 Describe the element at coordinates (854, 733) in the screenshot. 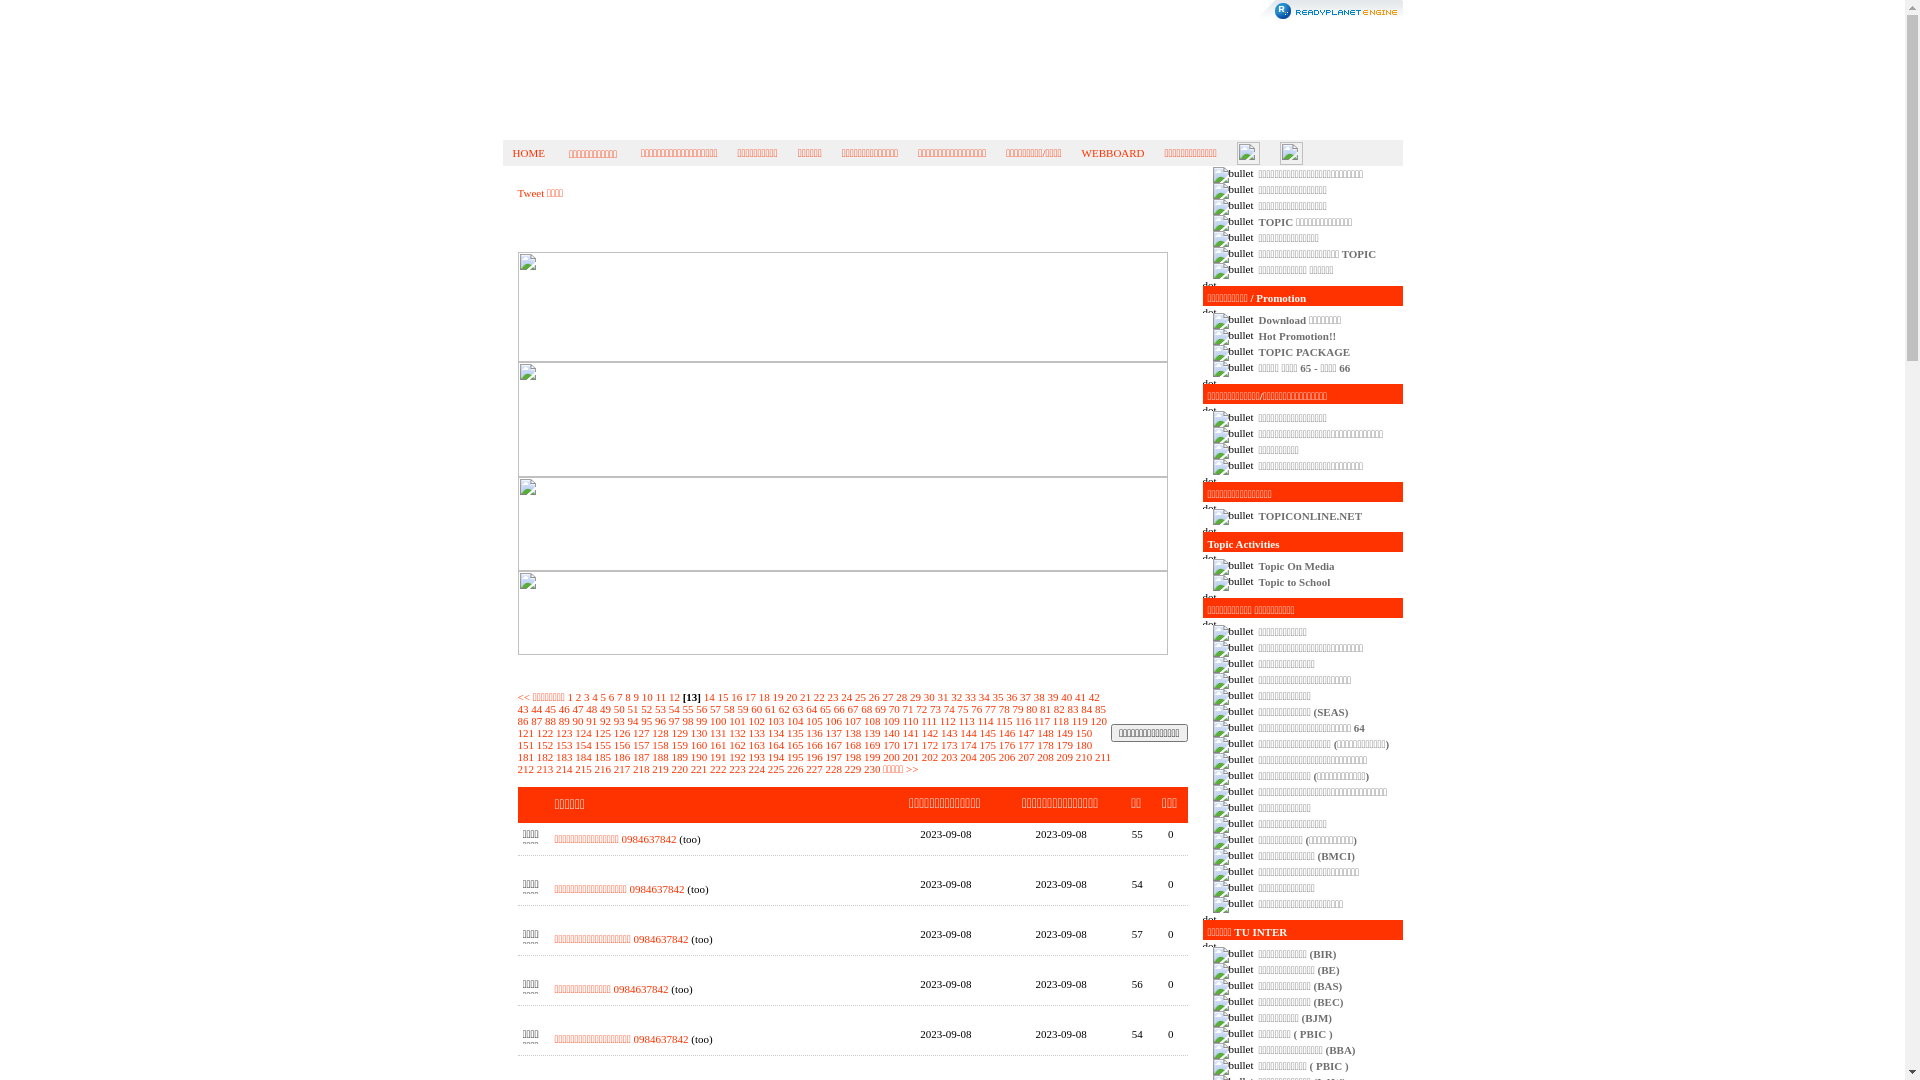

I see `138` at that location.